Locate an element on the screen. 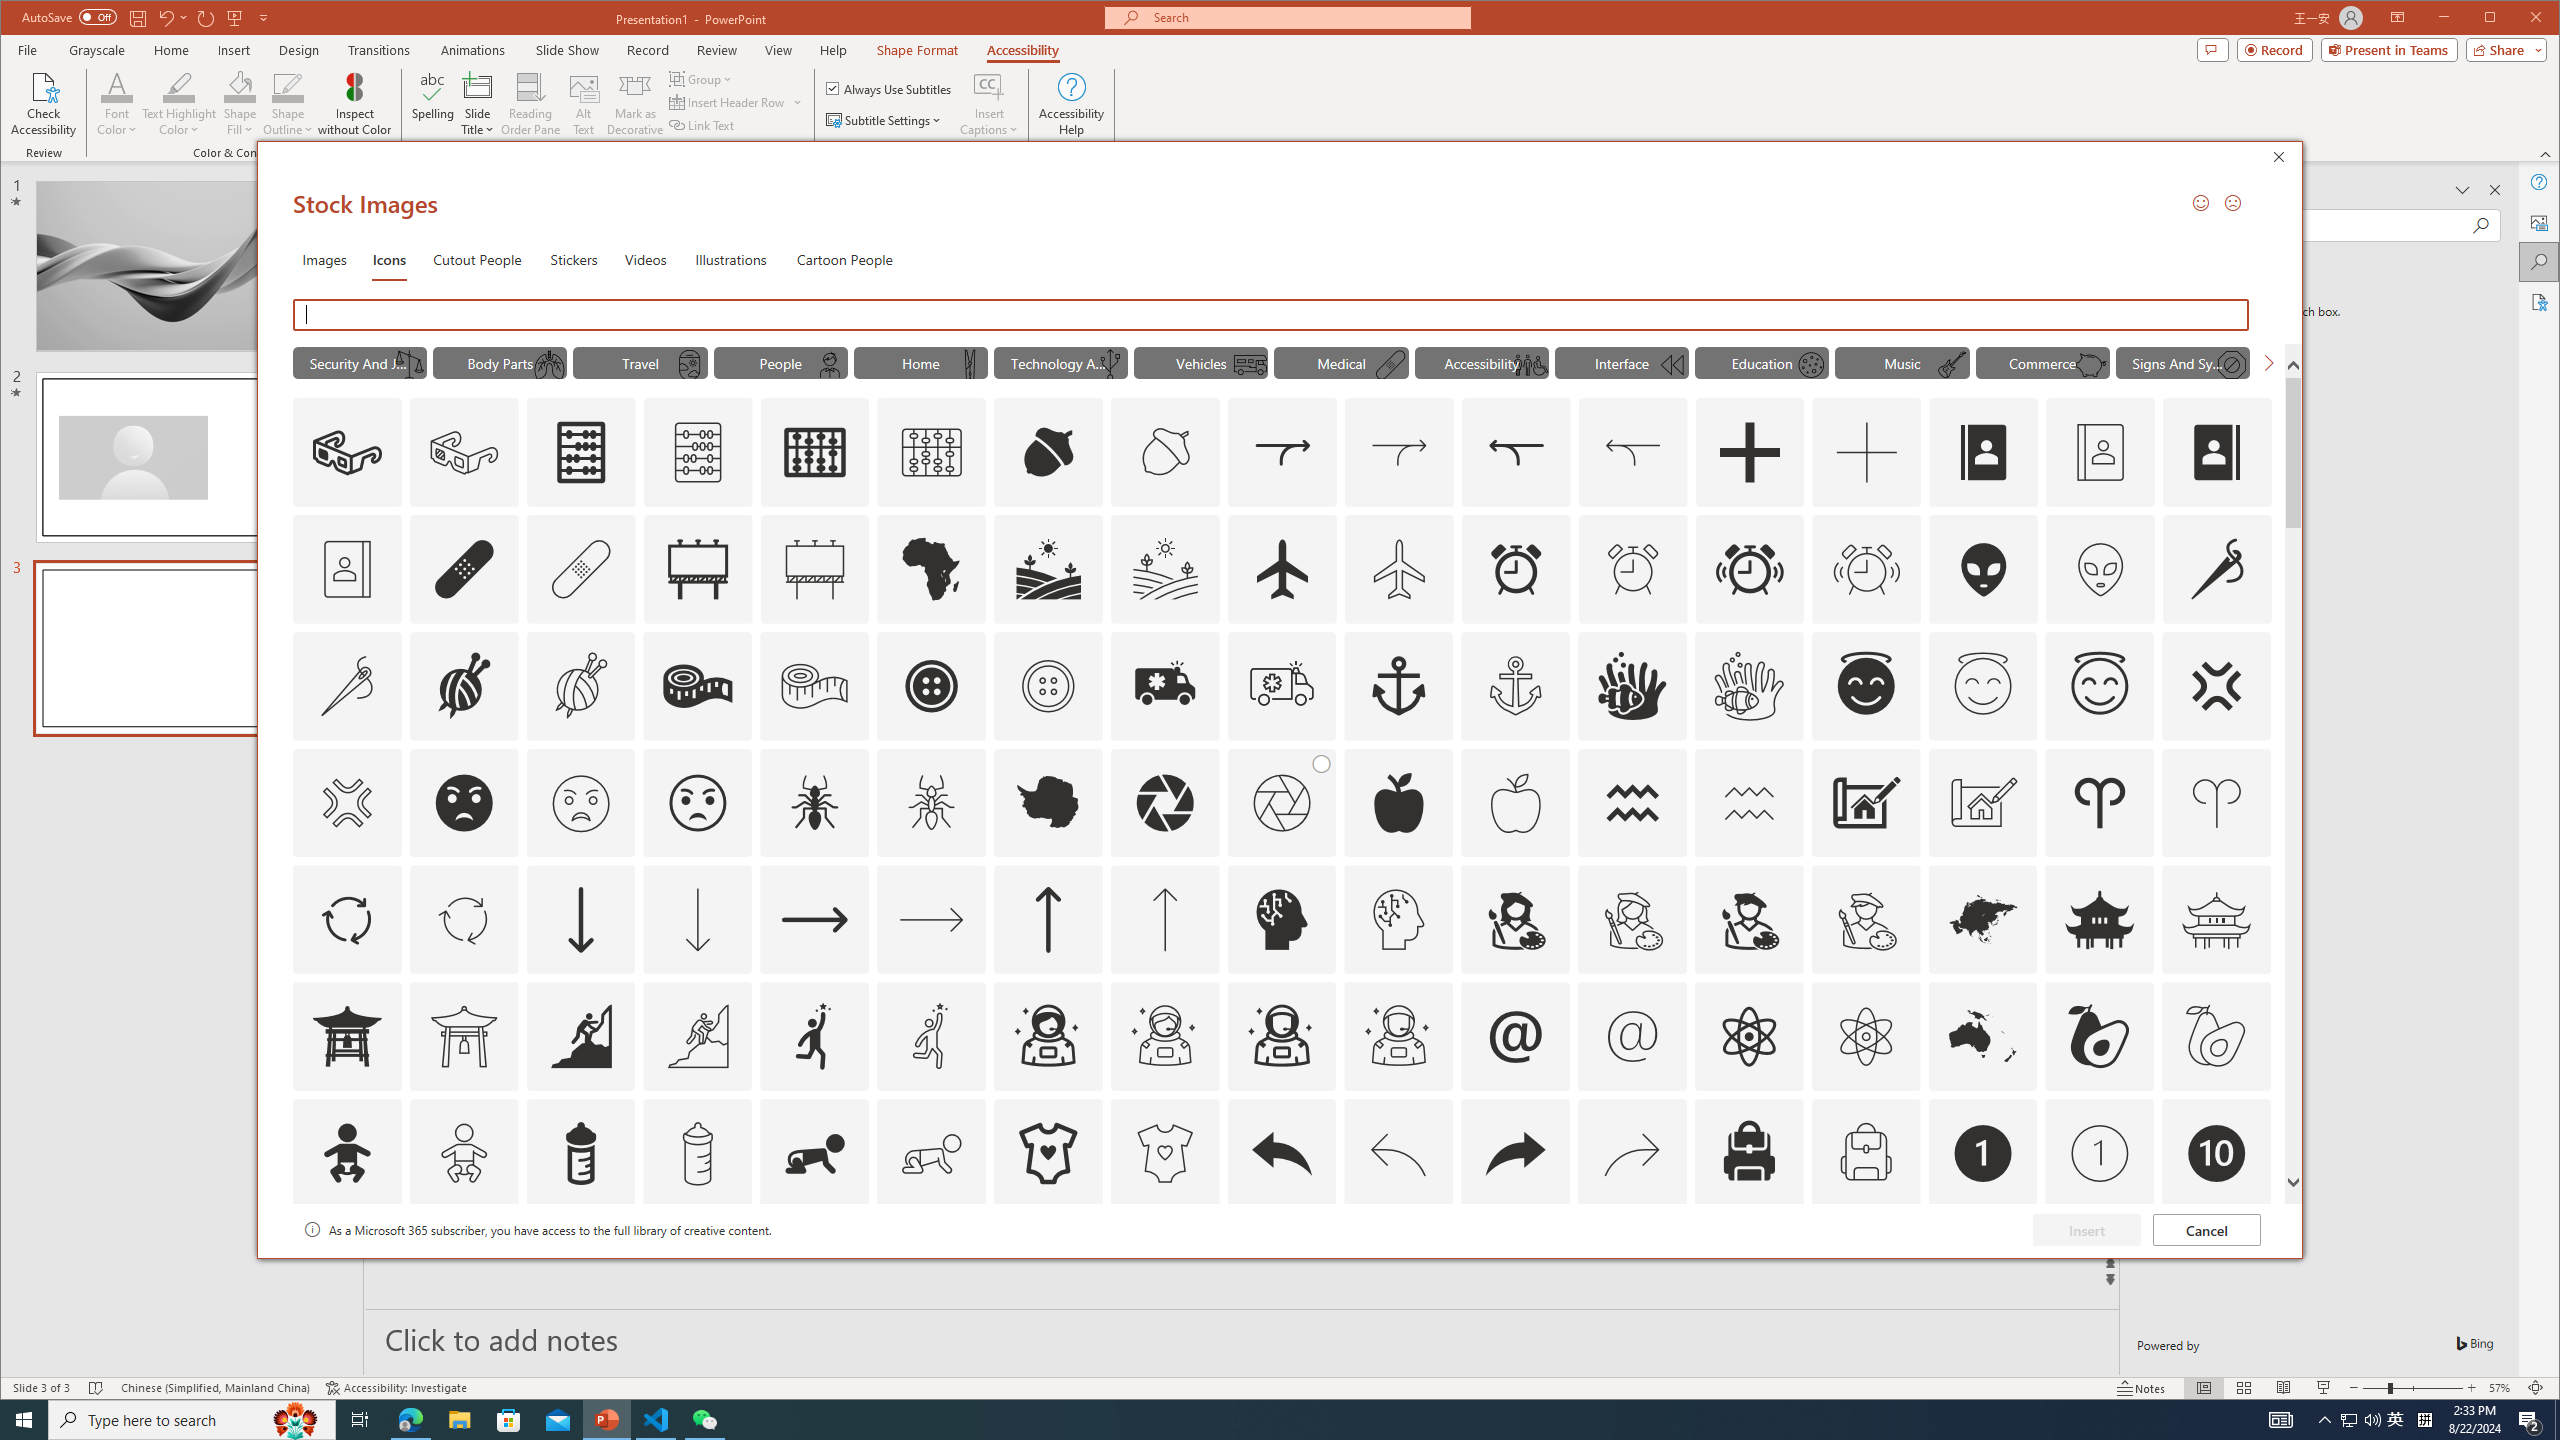  Close pane is located at coordinates (2494, 190).